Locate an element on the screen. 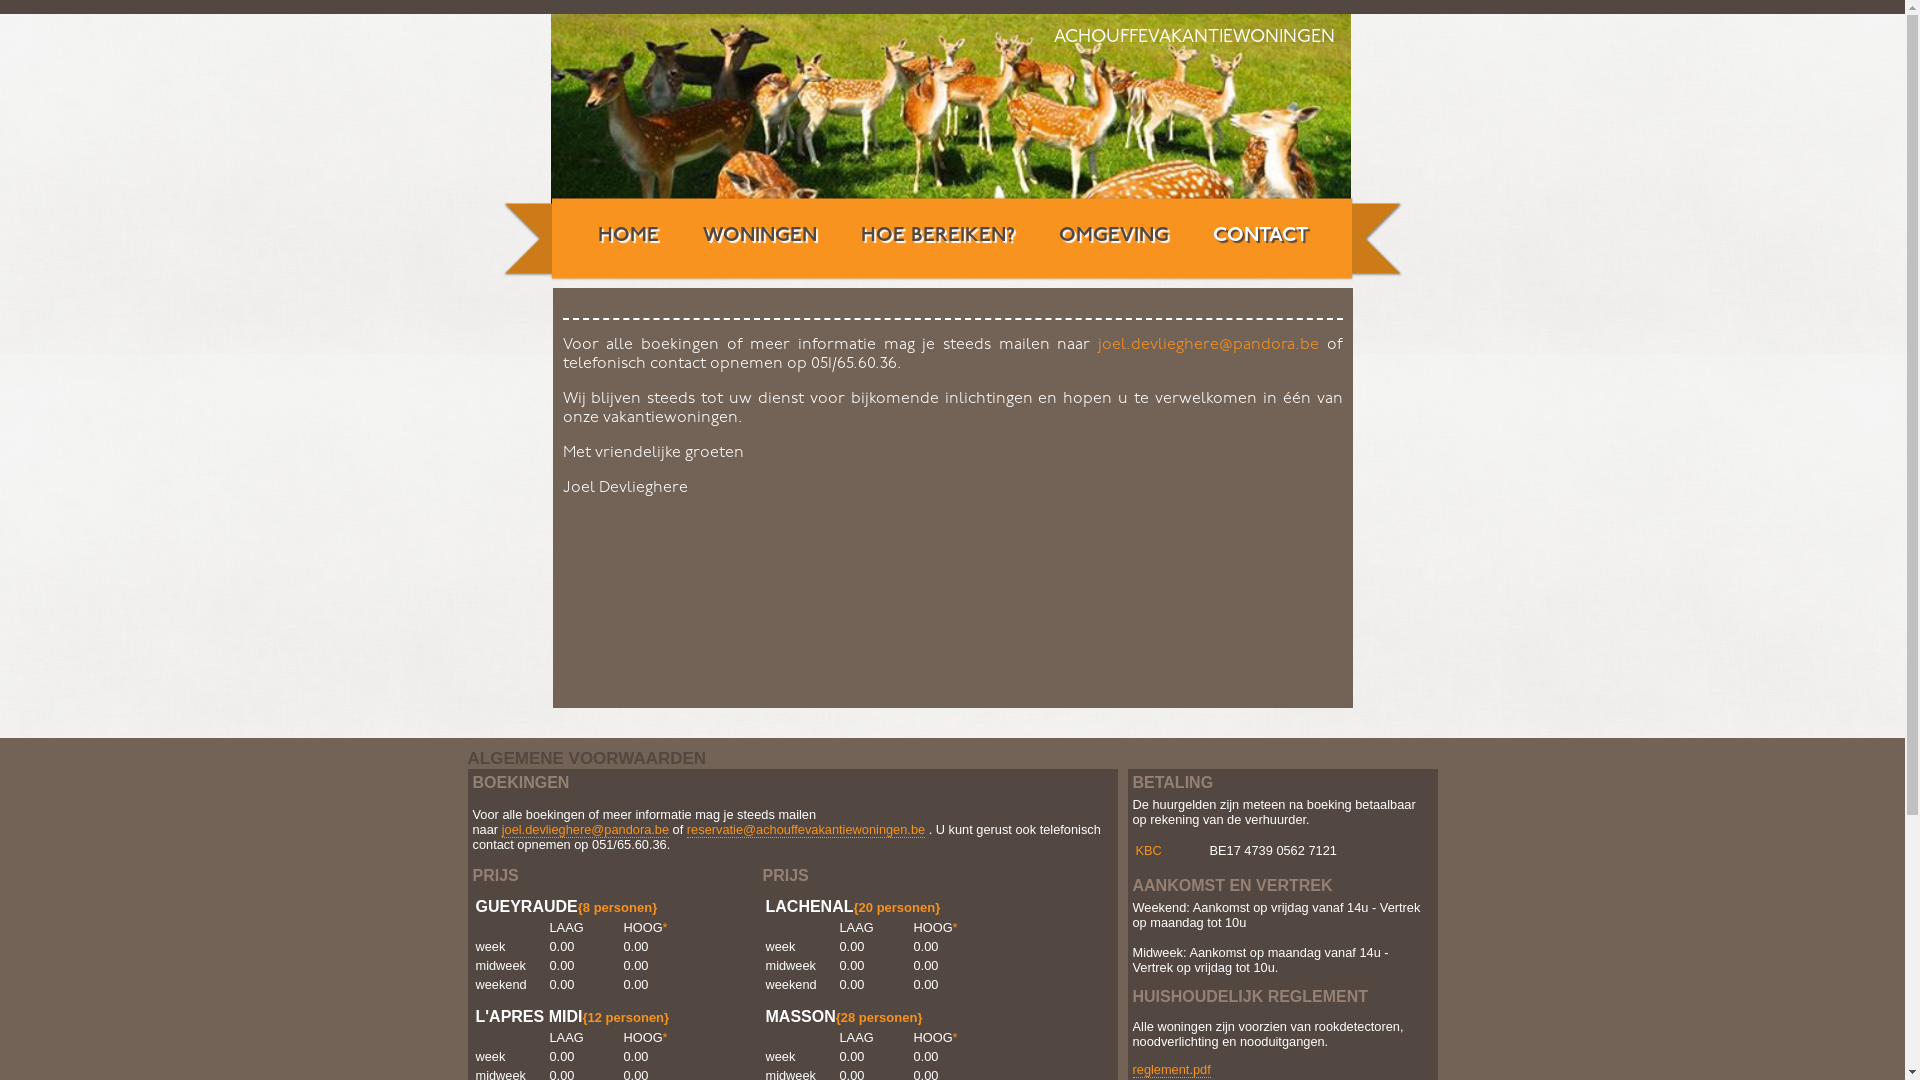 The height and width of the screenshot is (1080, 1920). OMGEVING is located at coordinates (1113, 236).